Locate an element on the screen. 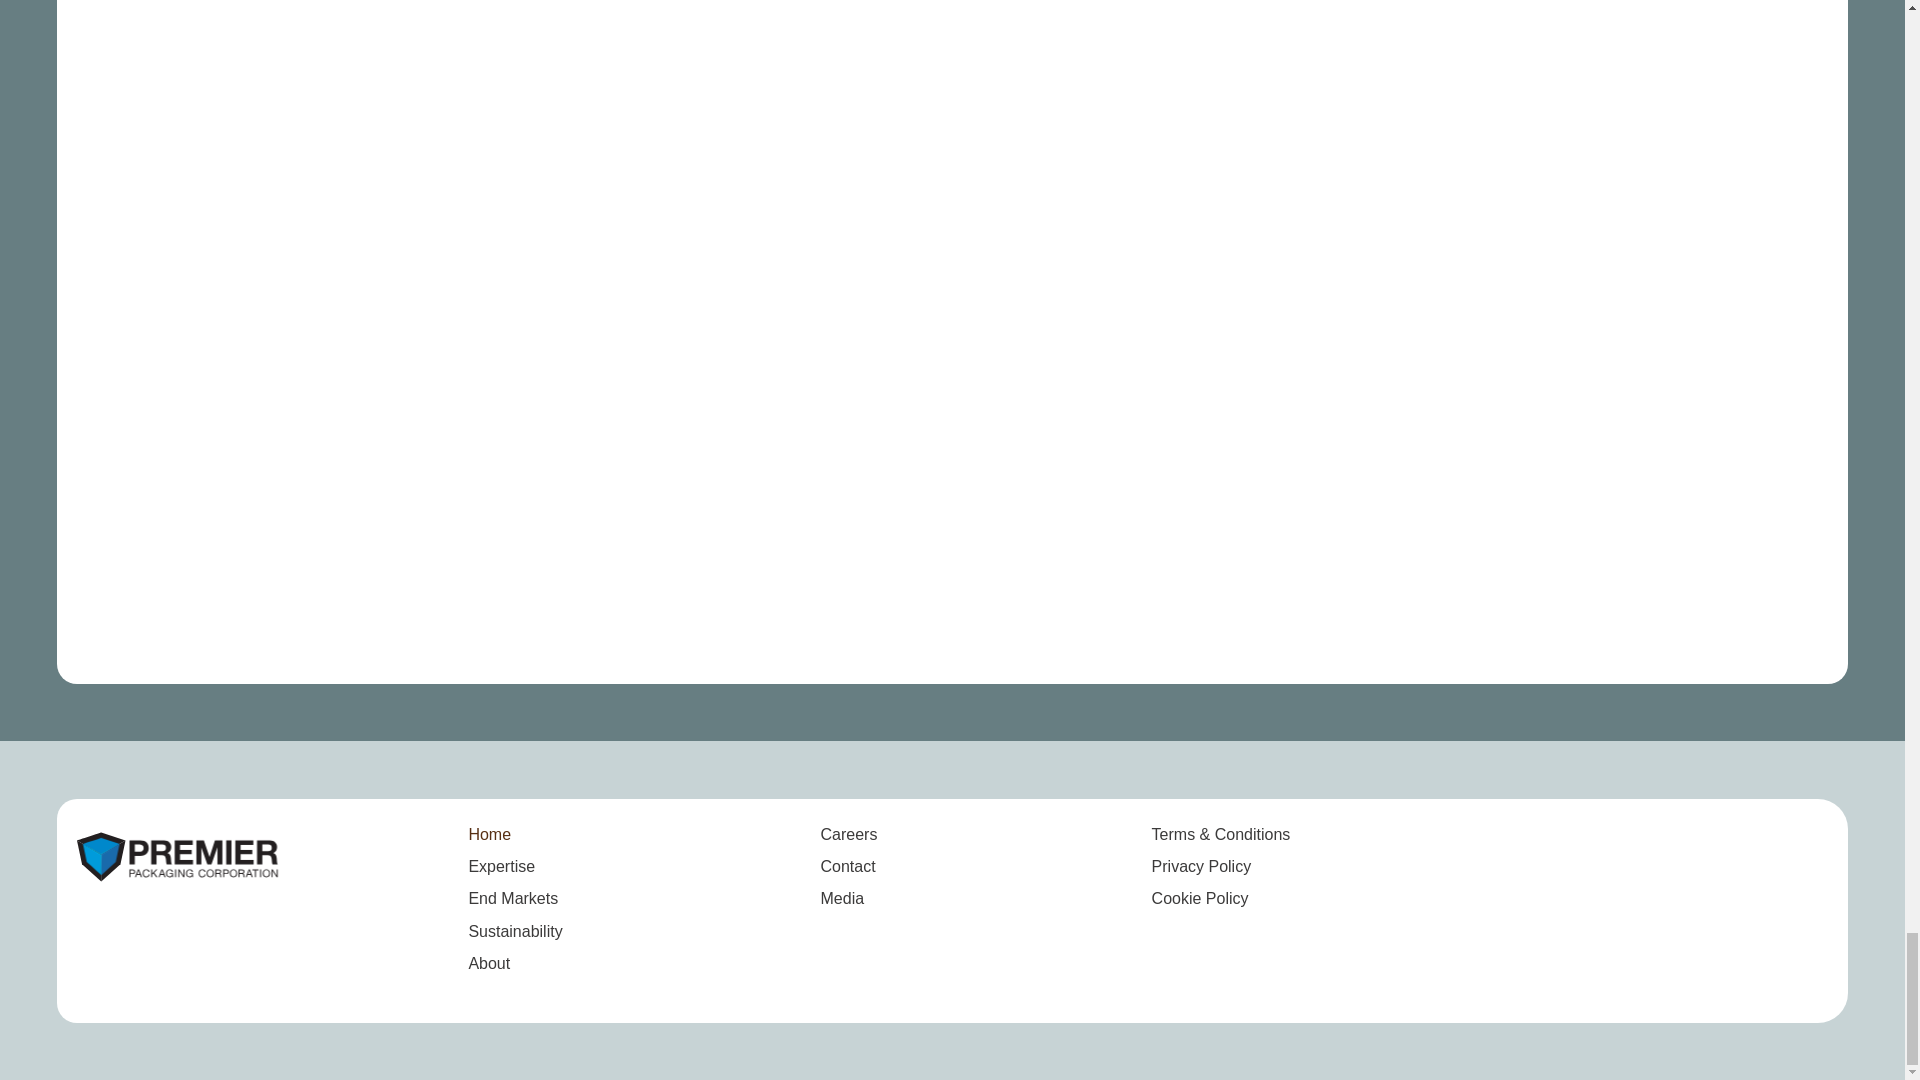 This screenshot has height=1080, width=1920. Media is located at coordinates (843, 898).